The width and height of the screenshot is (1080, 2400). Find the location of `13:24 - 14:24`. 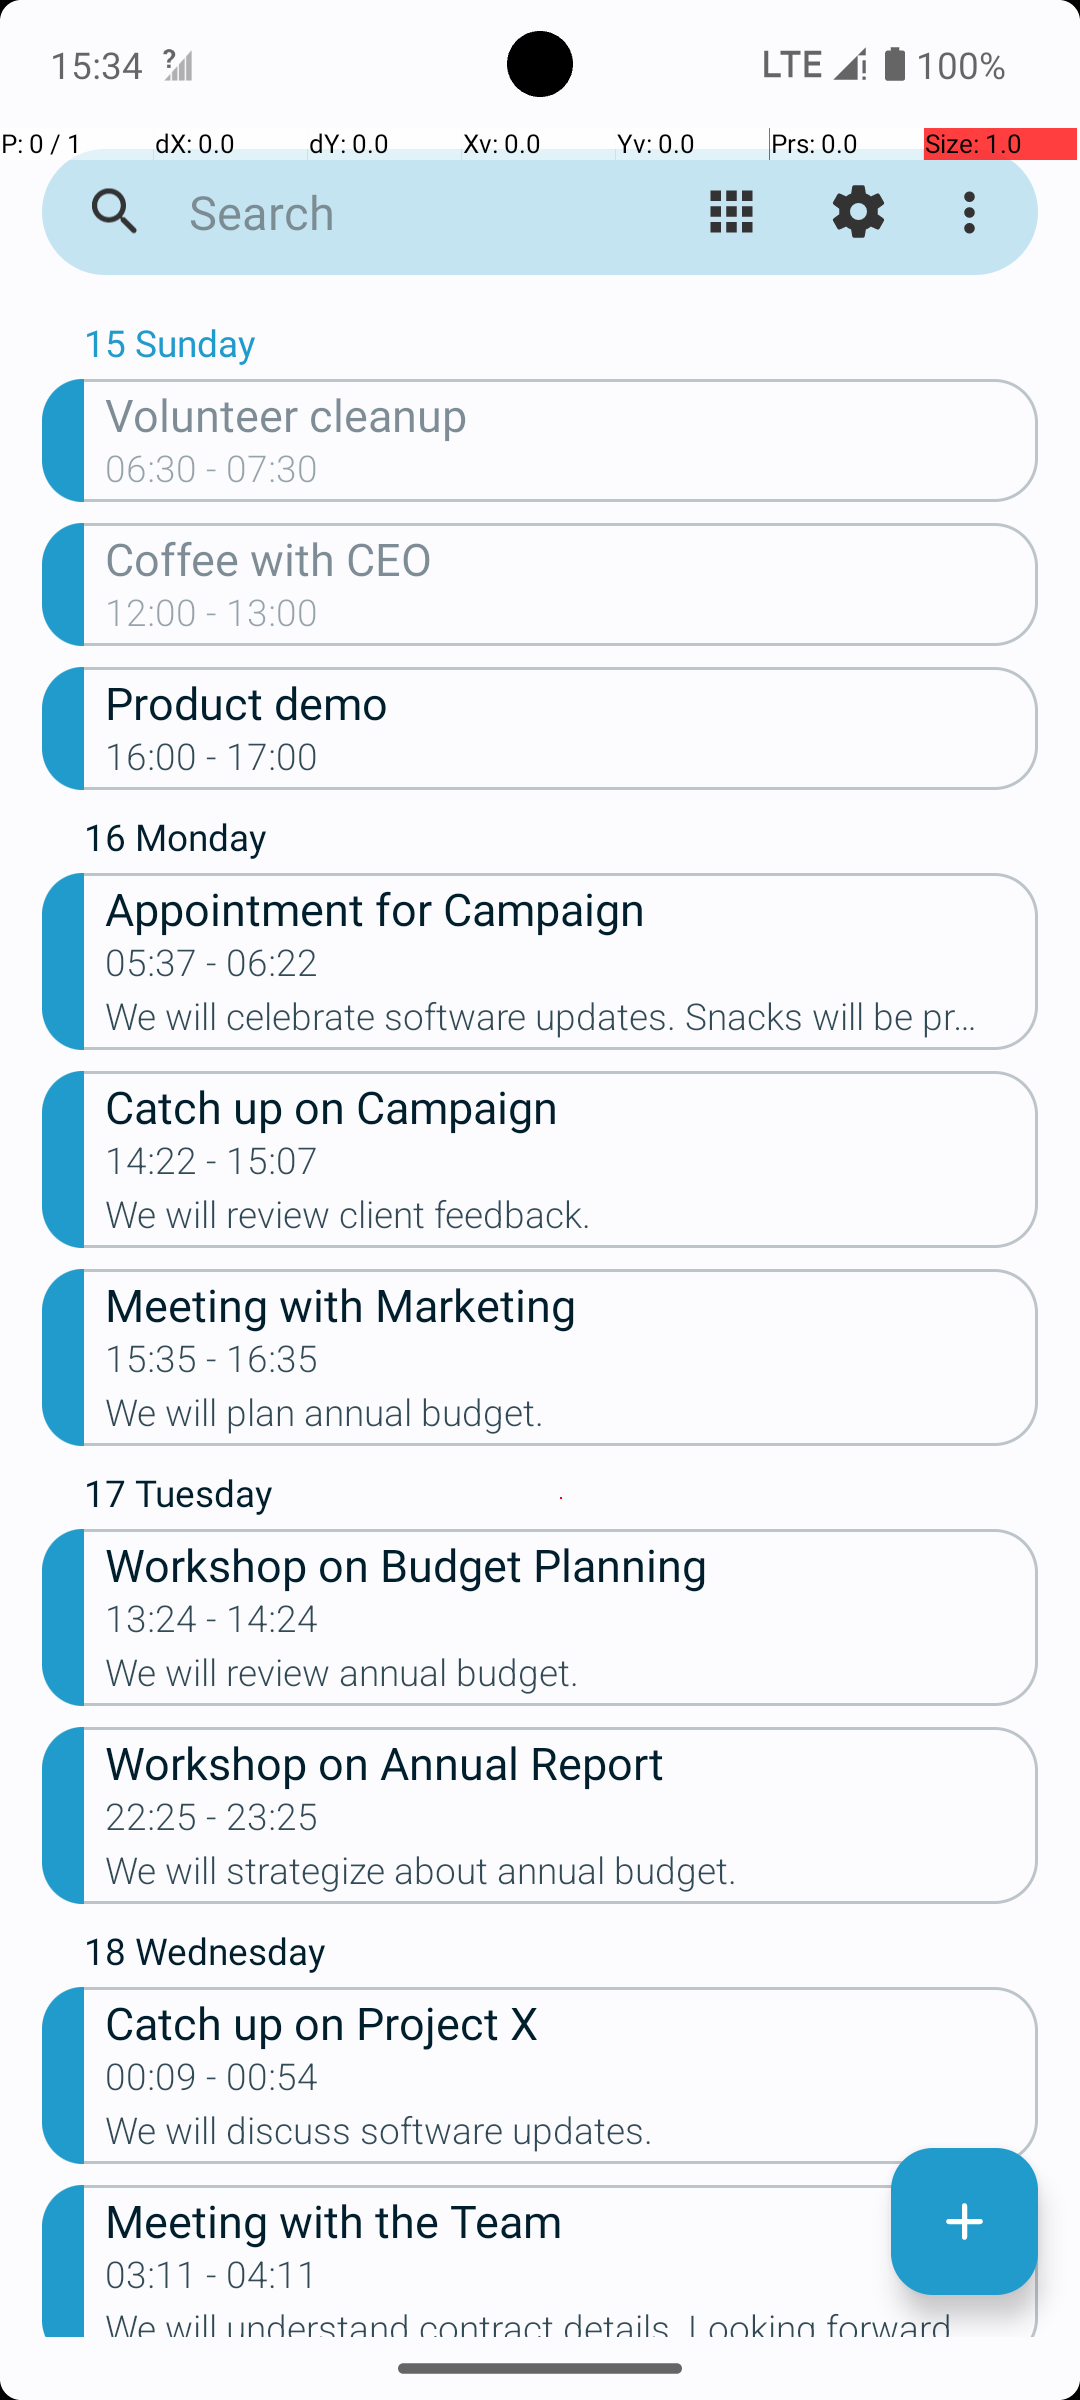

13:24 - 14:24 is located at coordinates (212, 1625).